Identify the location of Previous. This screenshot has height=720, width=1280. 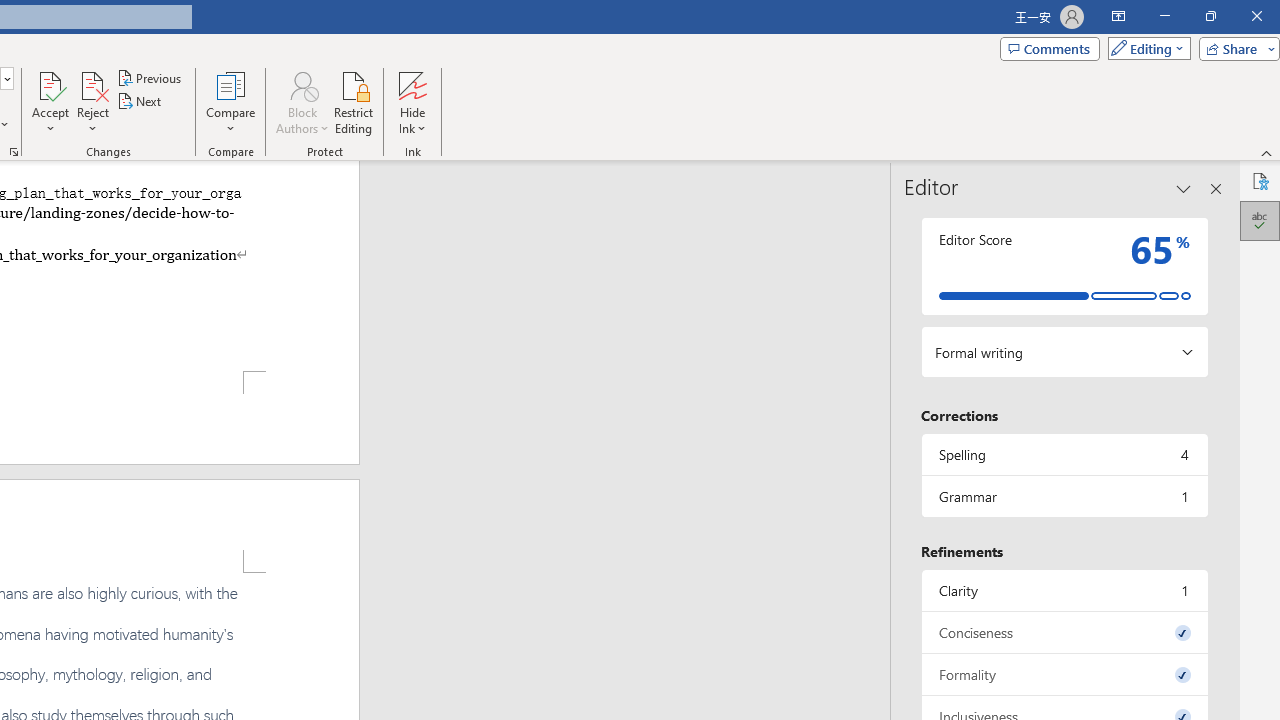
(150, 78).